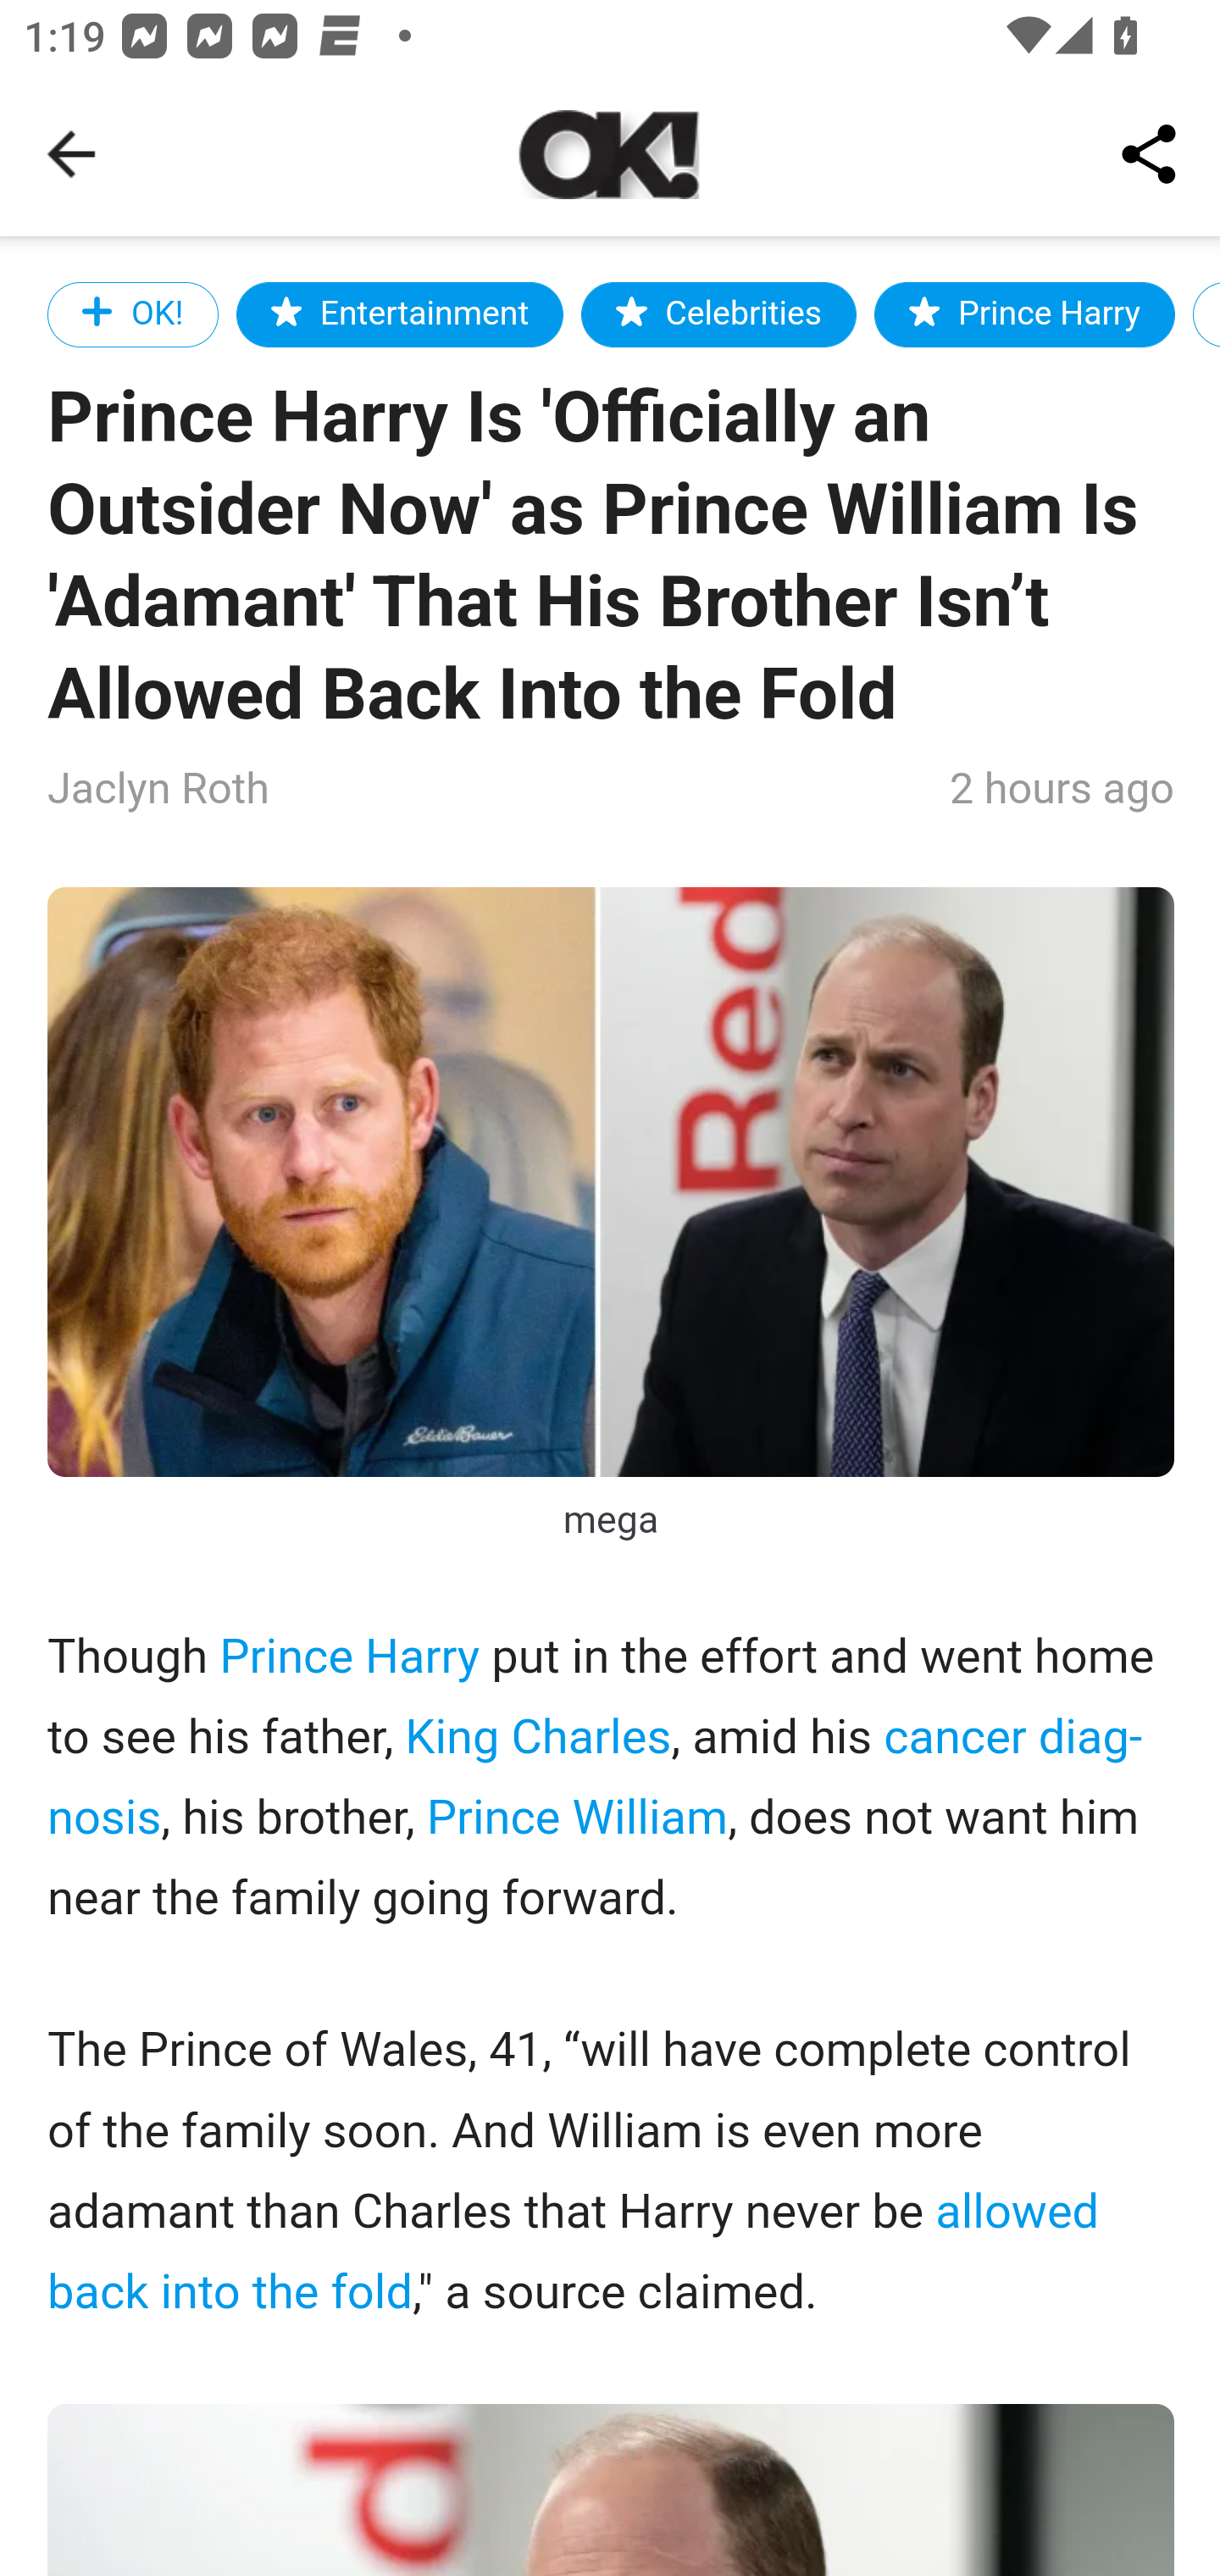 The height and width of the screenshot is (2576, 1220). Describe the element at coordinates (718, 314) in the screenshot. I see `Celebrities` at that location.